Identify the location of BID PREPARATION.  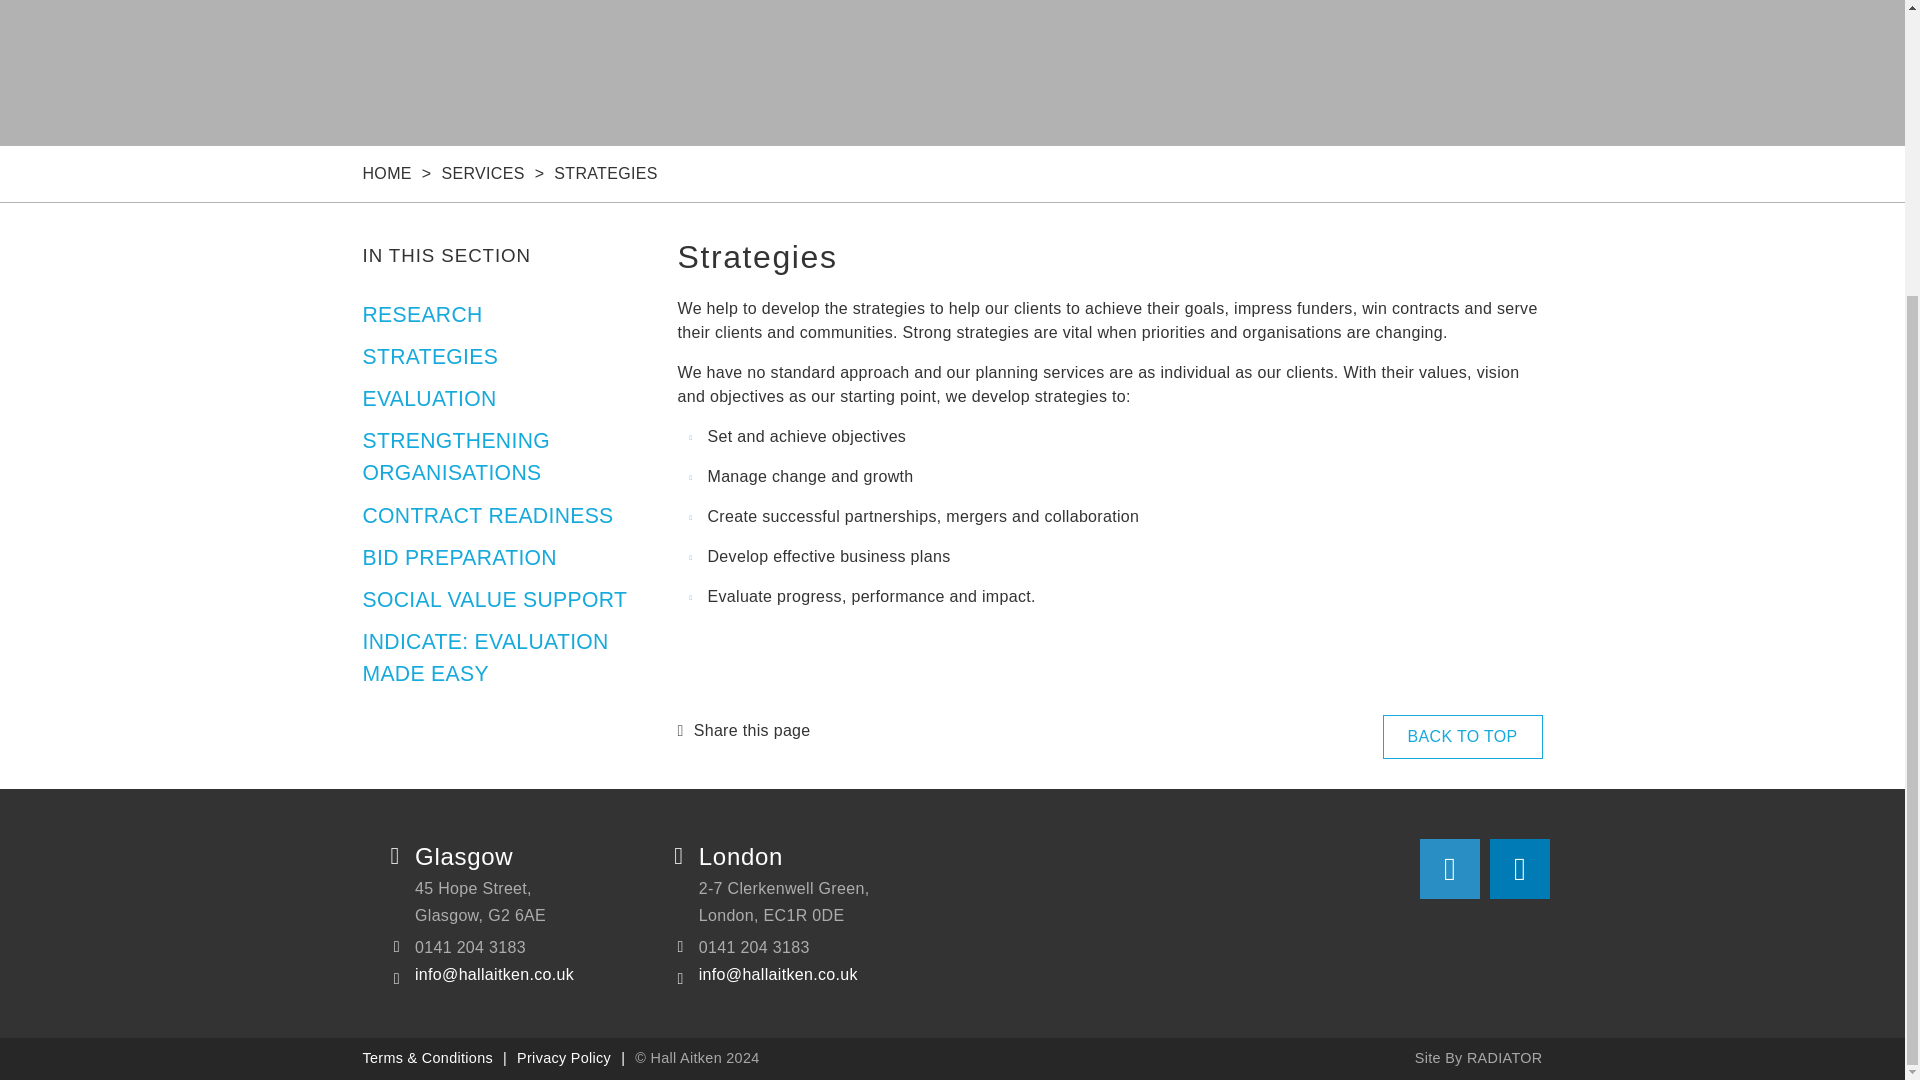
(459, 558).